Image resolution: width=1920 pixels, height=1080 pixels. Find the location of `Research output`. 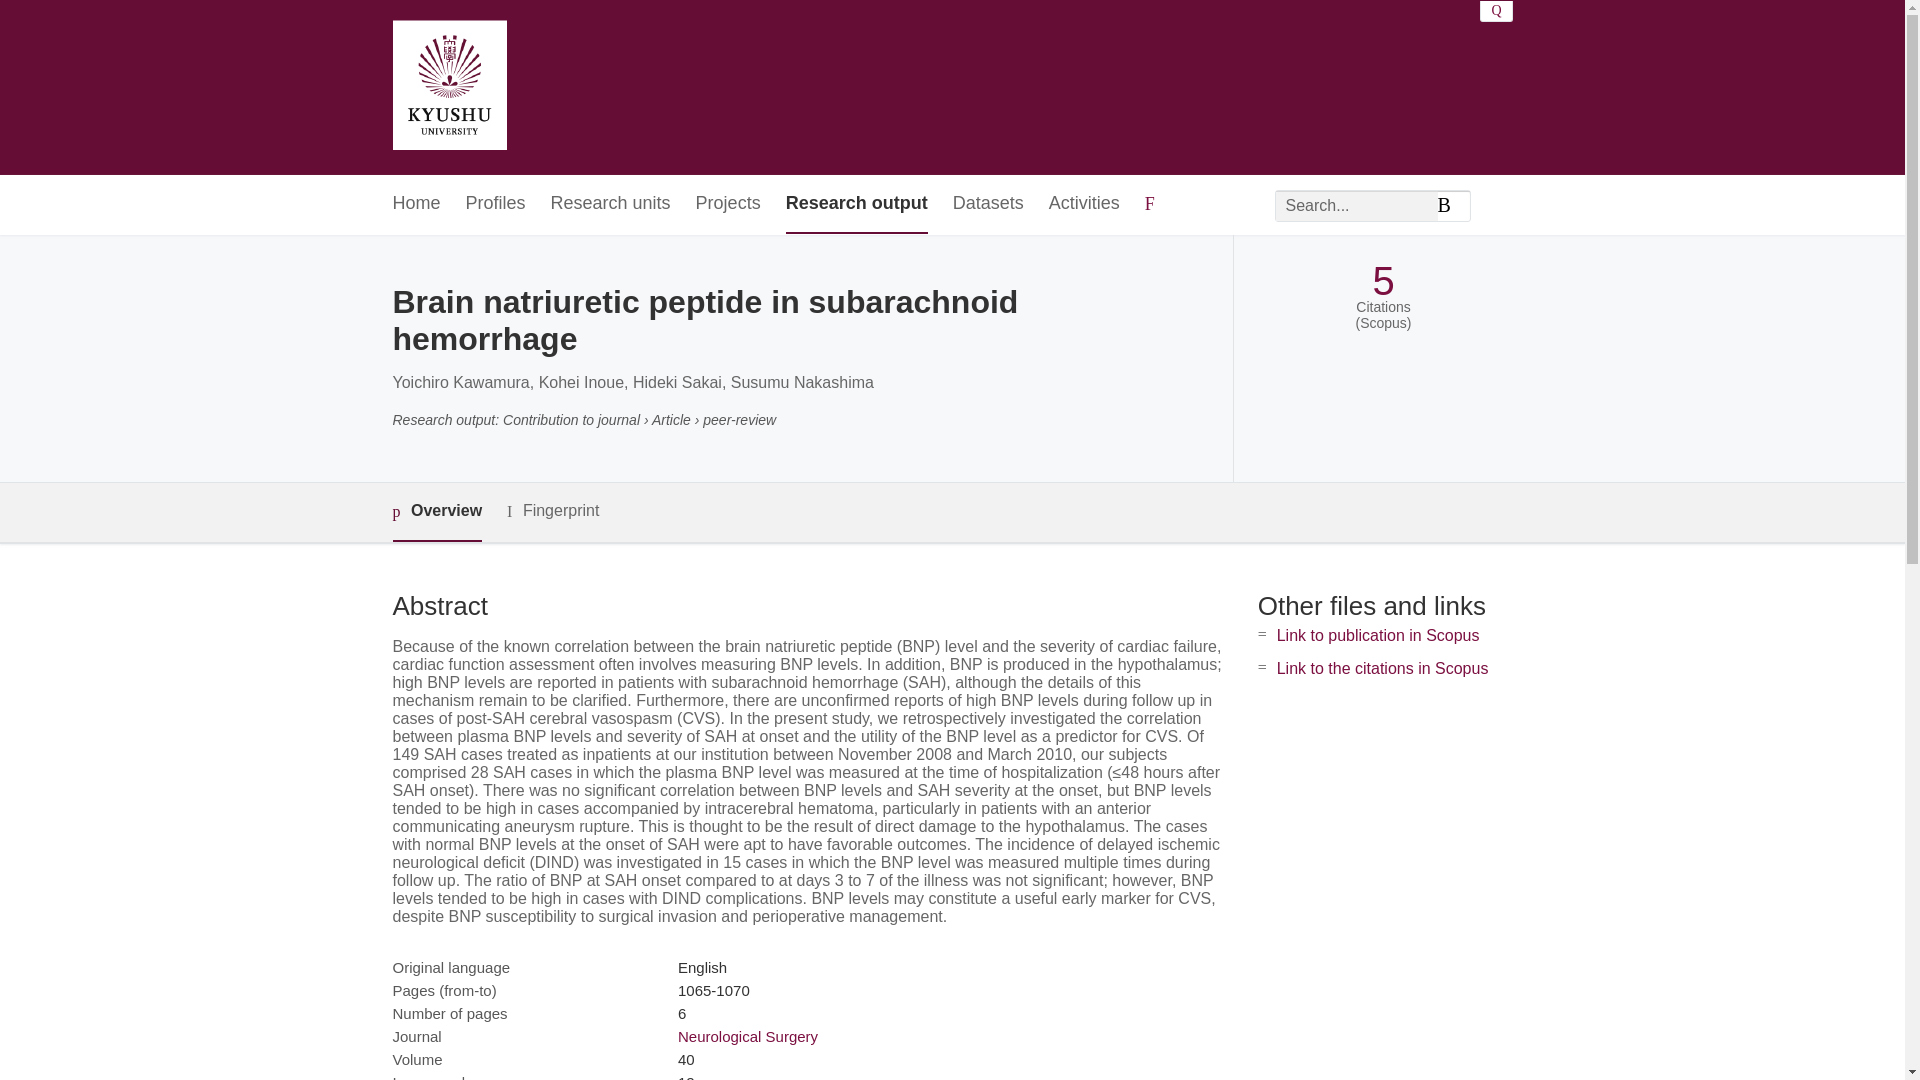

Research output is located at coordinates (856, 204).